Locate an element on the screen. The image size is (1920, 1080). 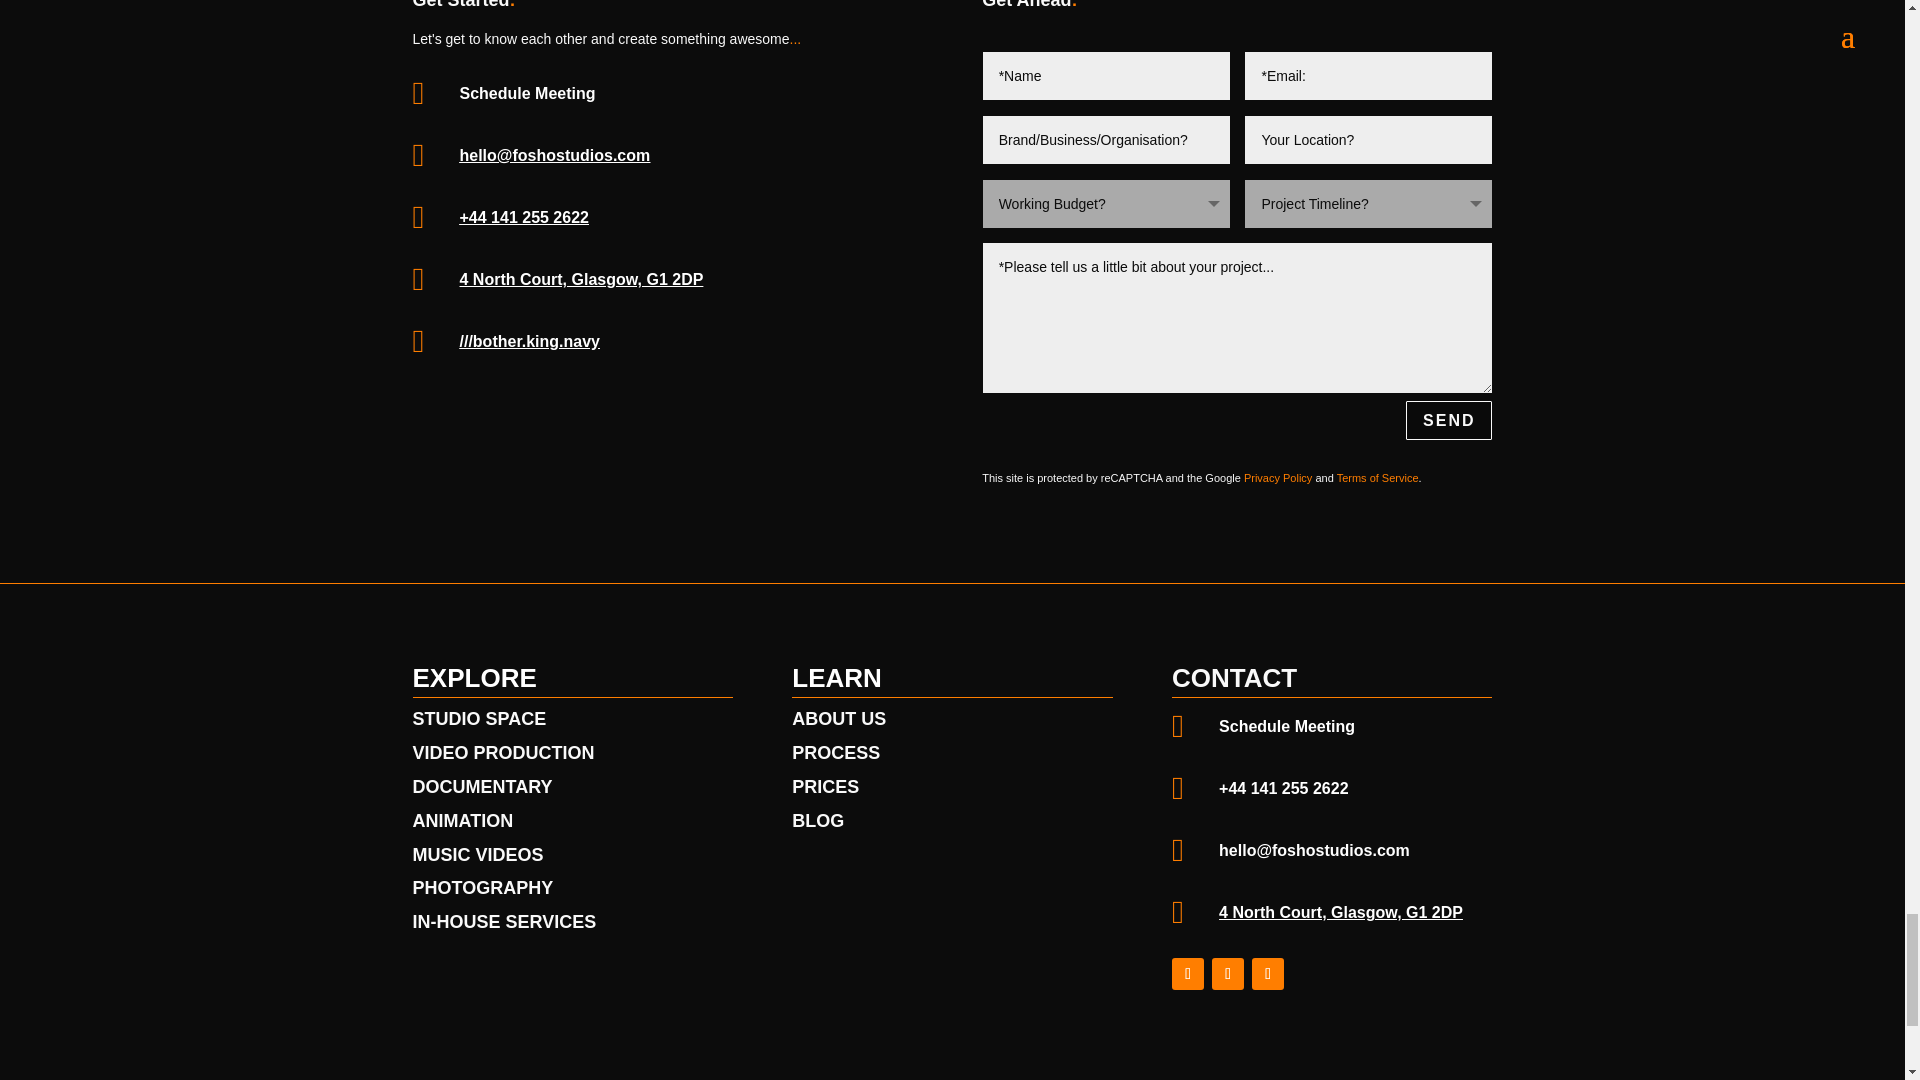
Follow on LinkedIn is located at coordinates (1268, 974).